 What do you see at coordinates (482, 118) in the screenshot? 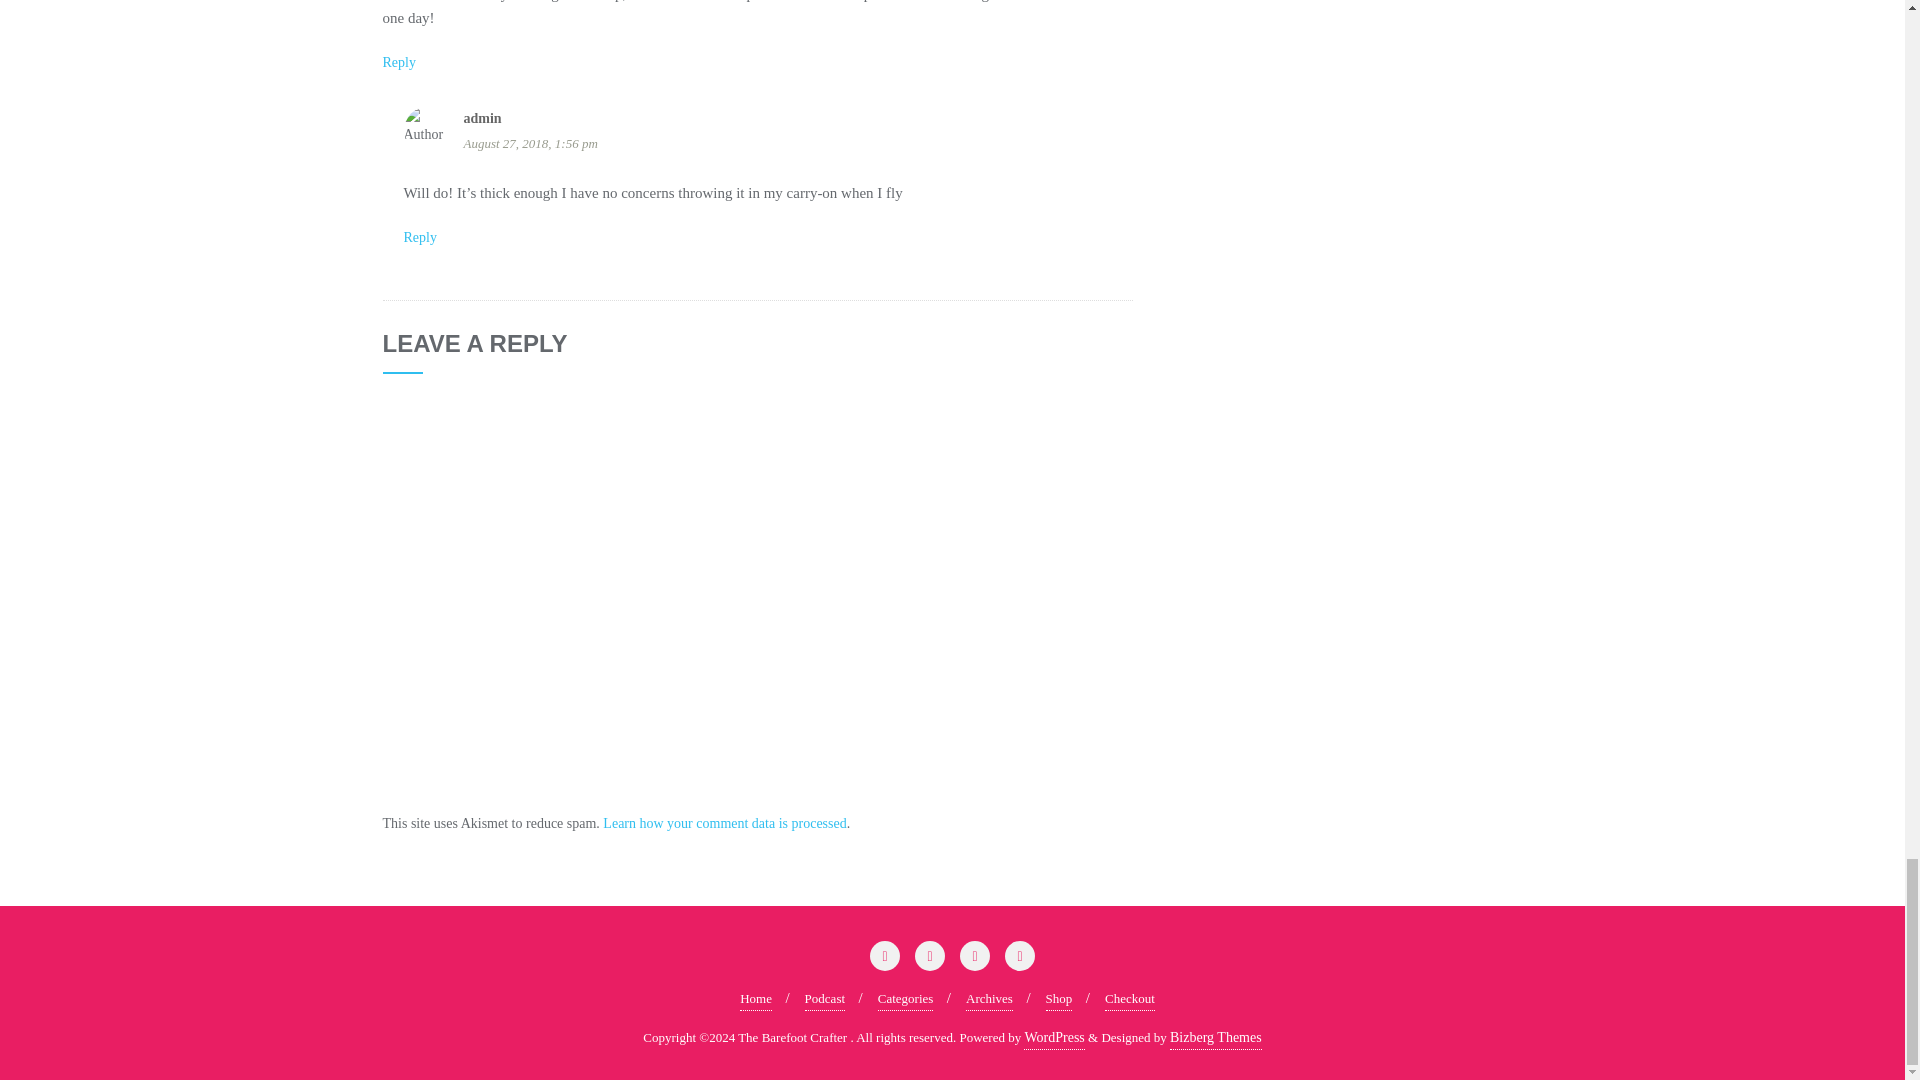
I see `admin` at bounding box center [482, 118].